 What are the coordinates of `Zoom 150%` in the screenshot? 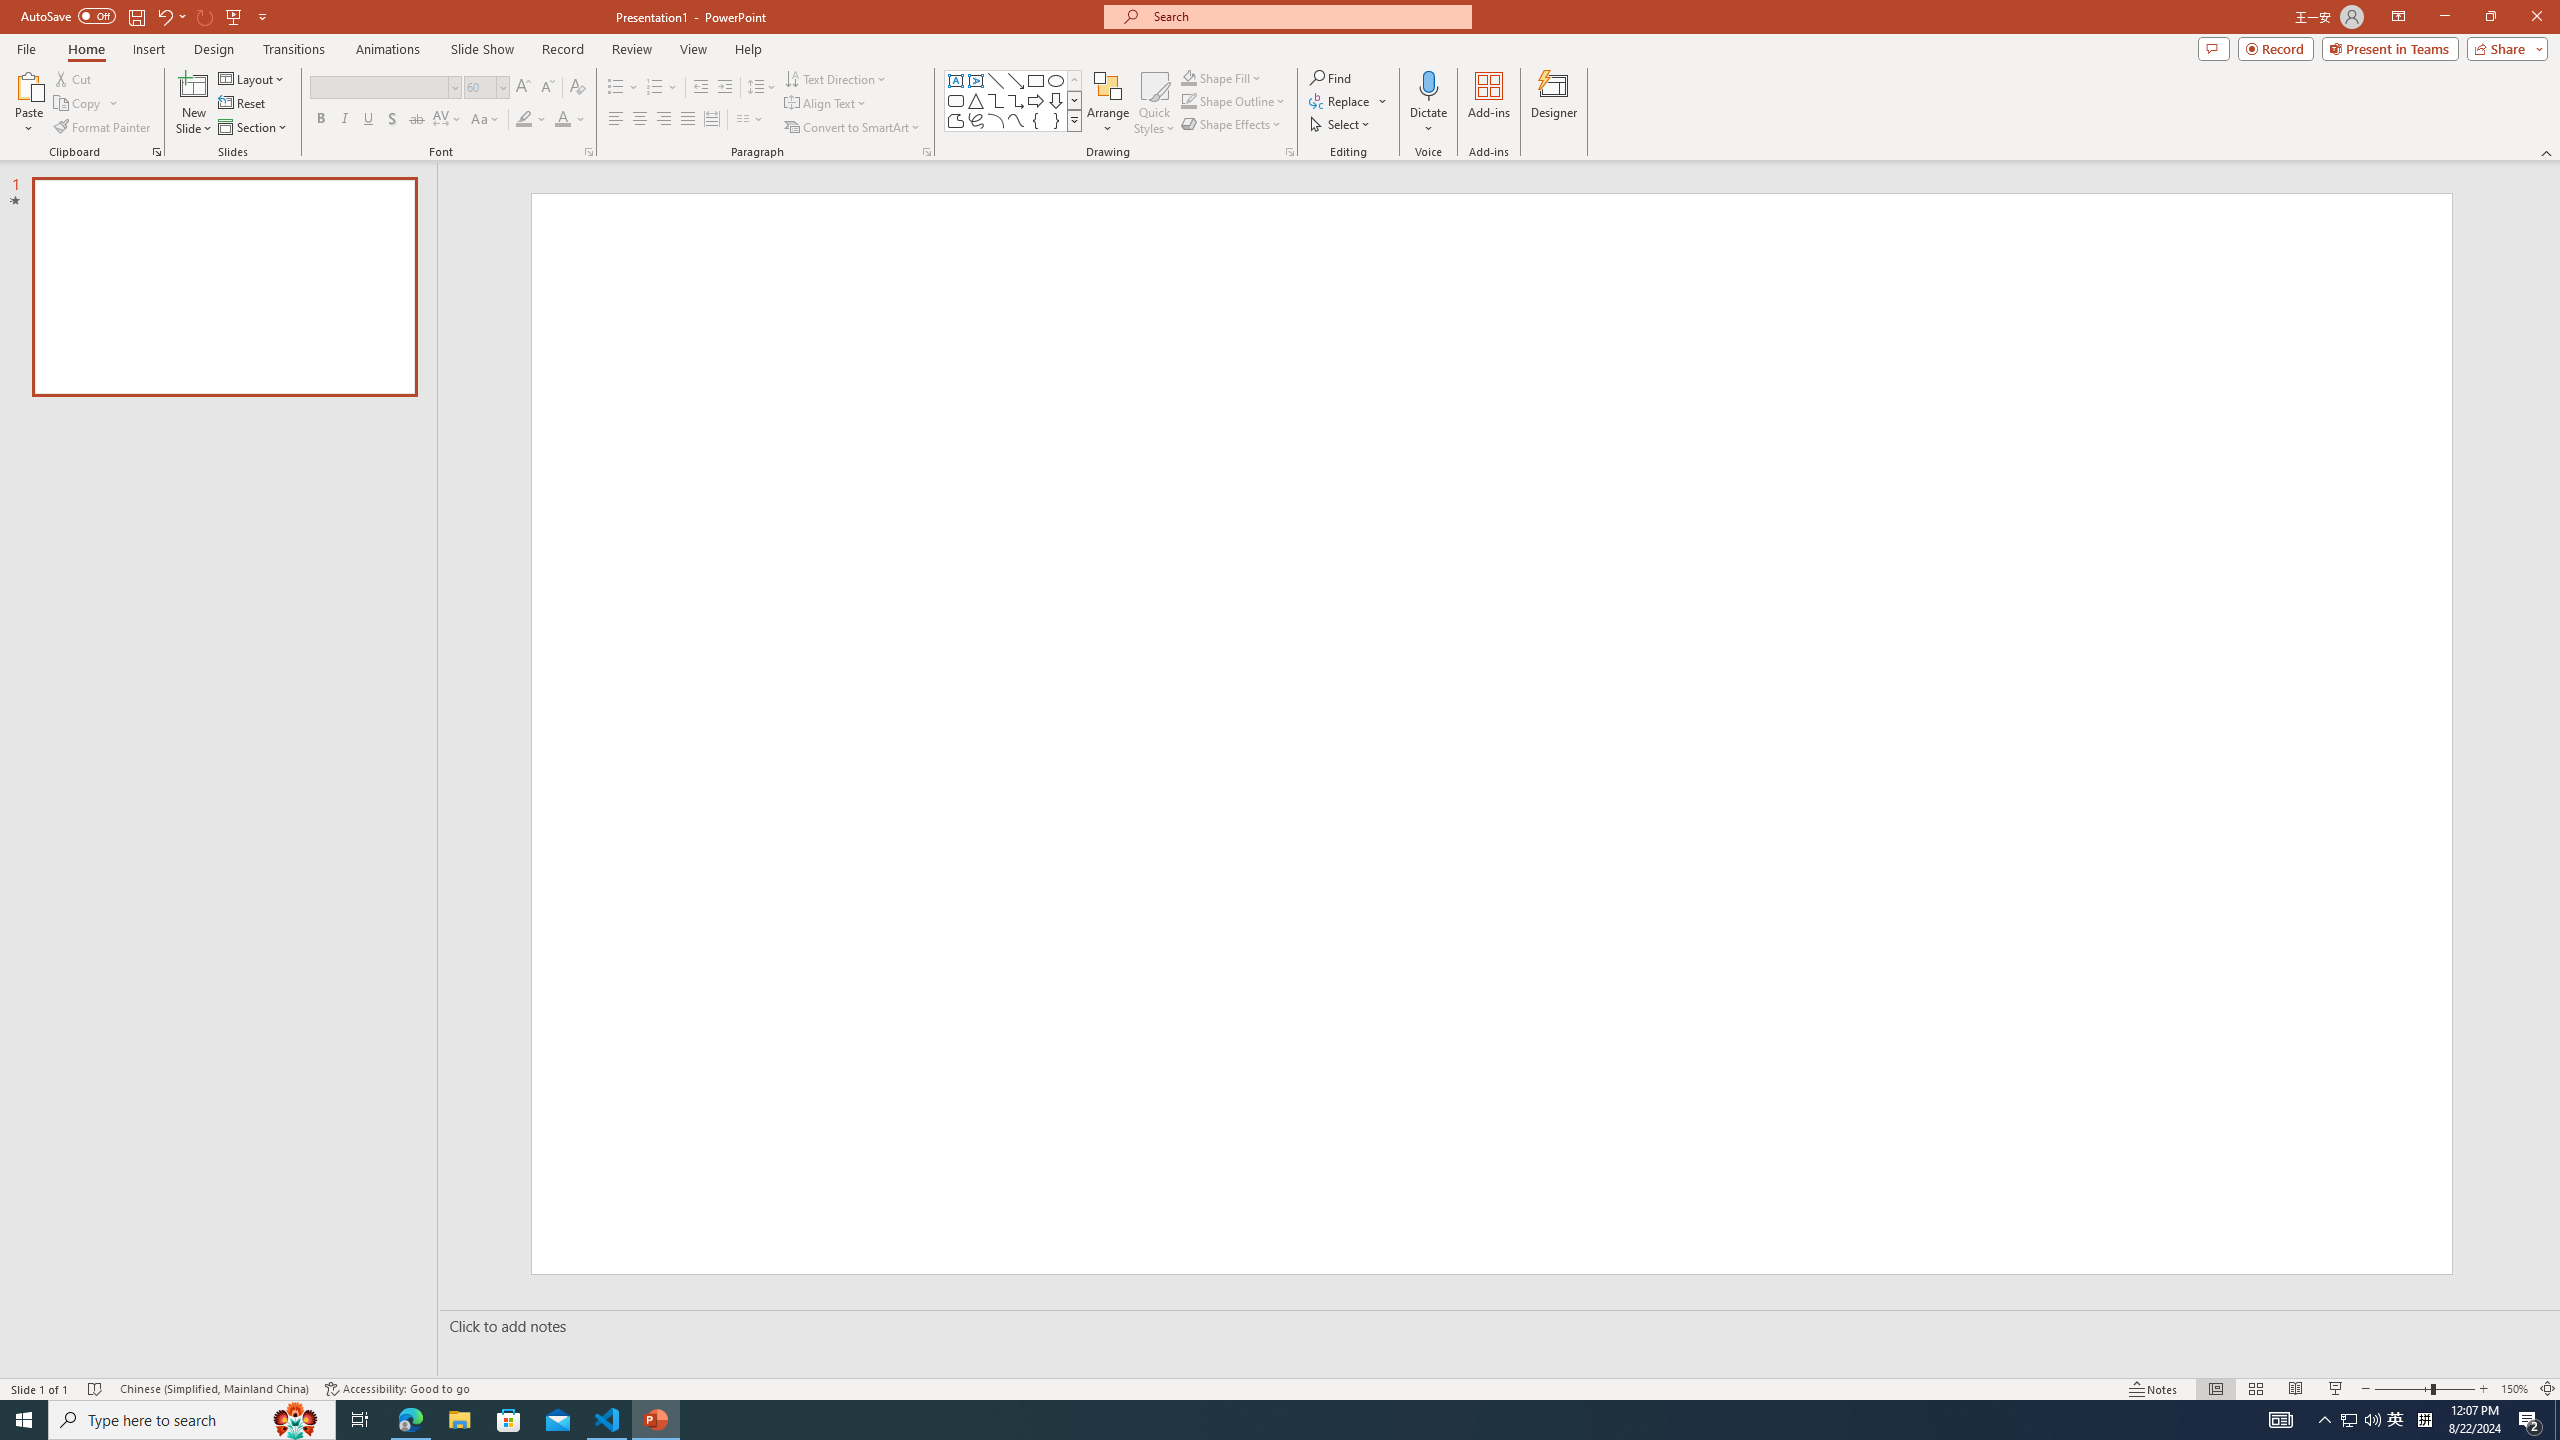 It's located at (2514, 1389).